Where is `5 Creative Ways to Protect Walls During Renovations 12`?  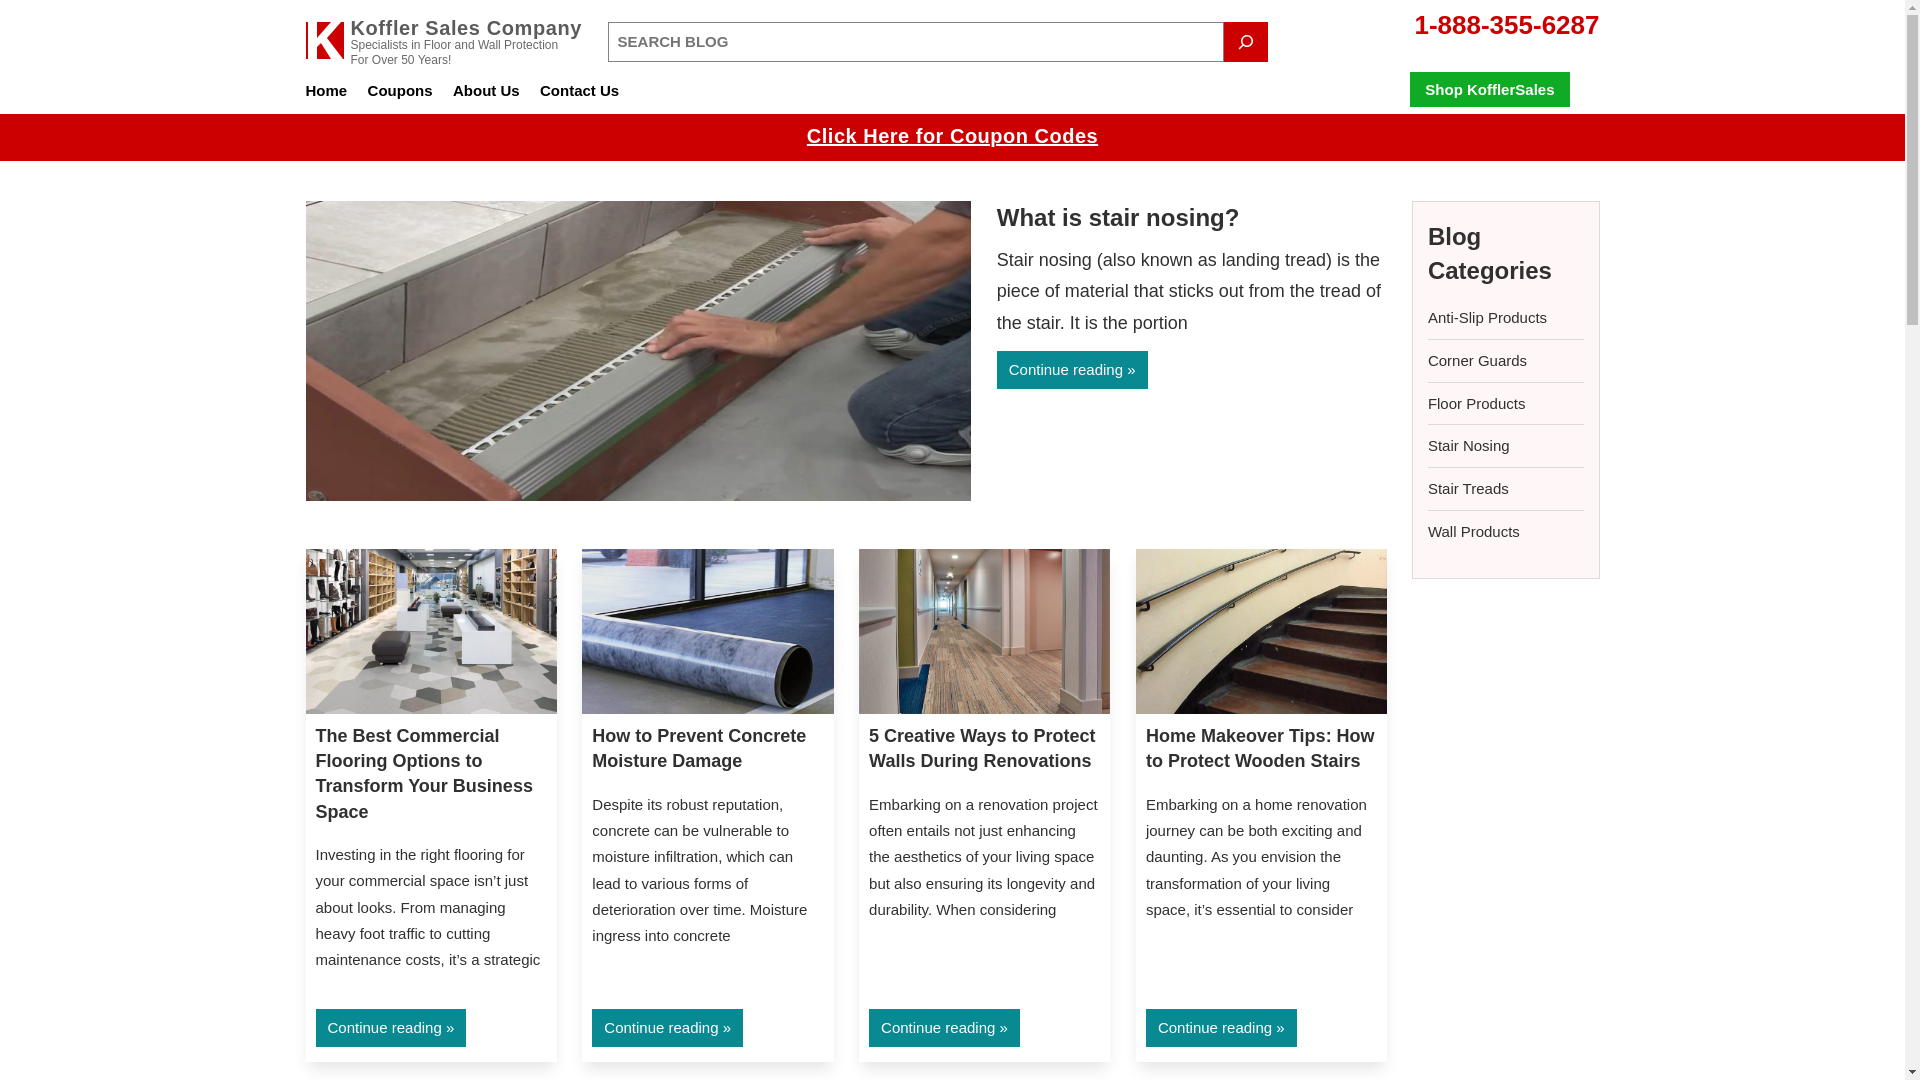 5 Creative Ways to Protect Walls During Renovations 12 is located at coordinates (984, 630).